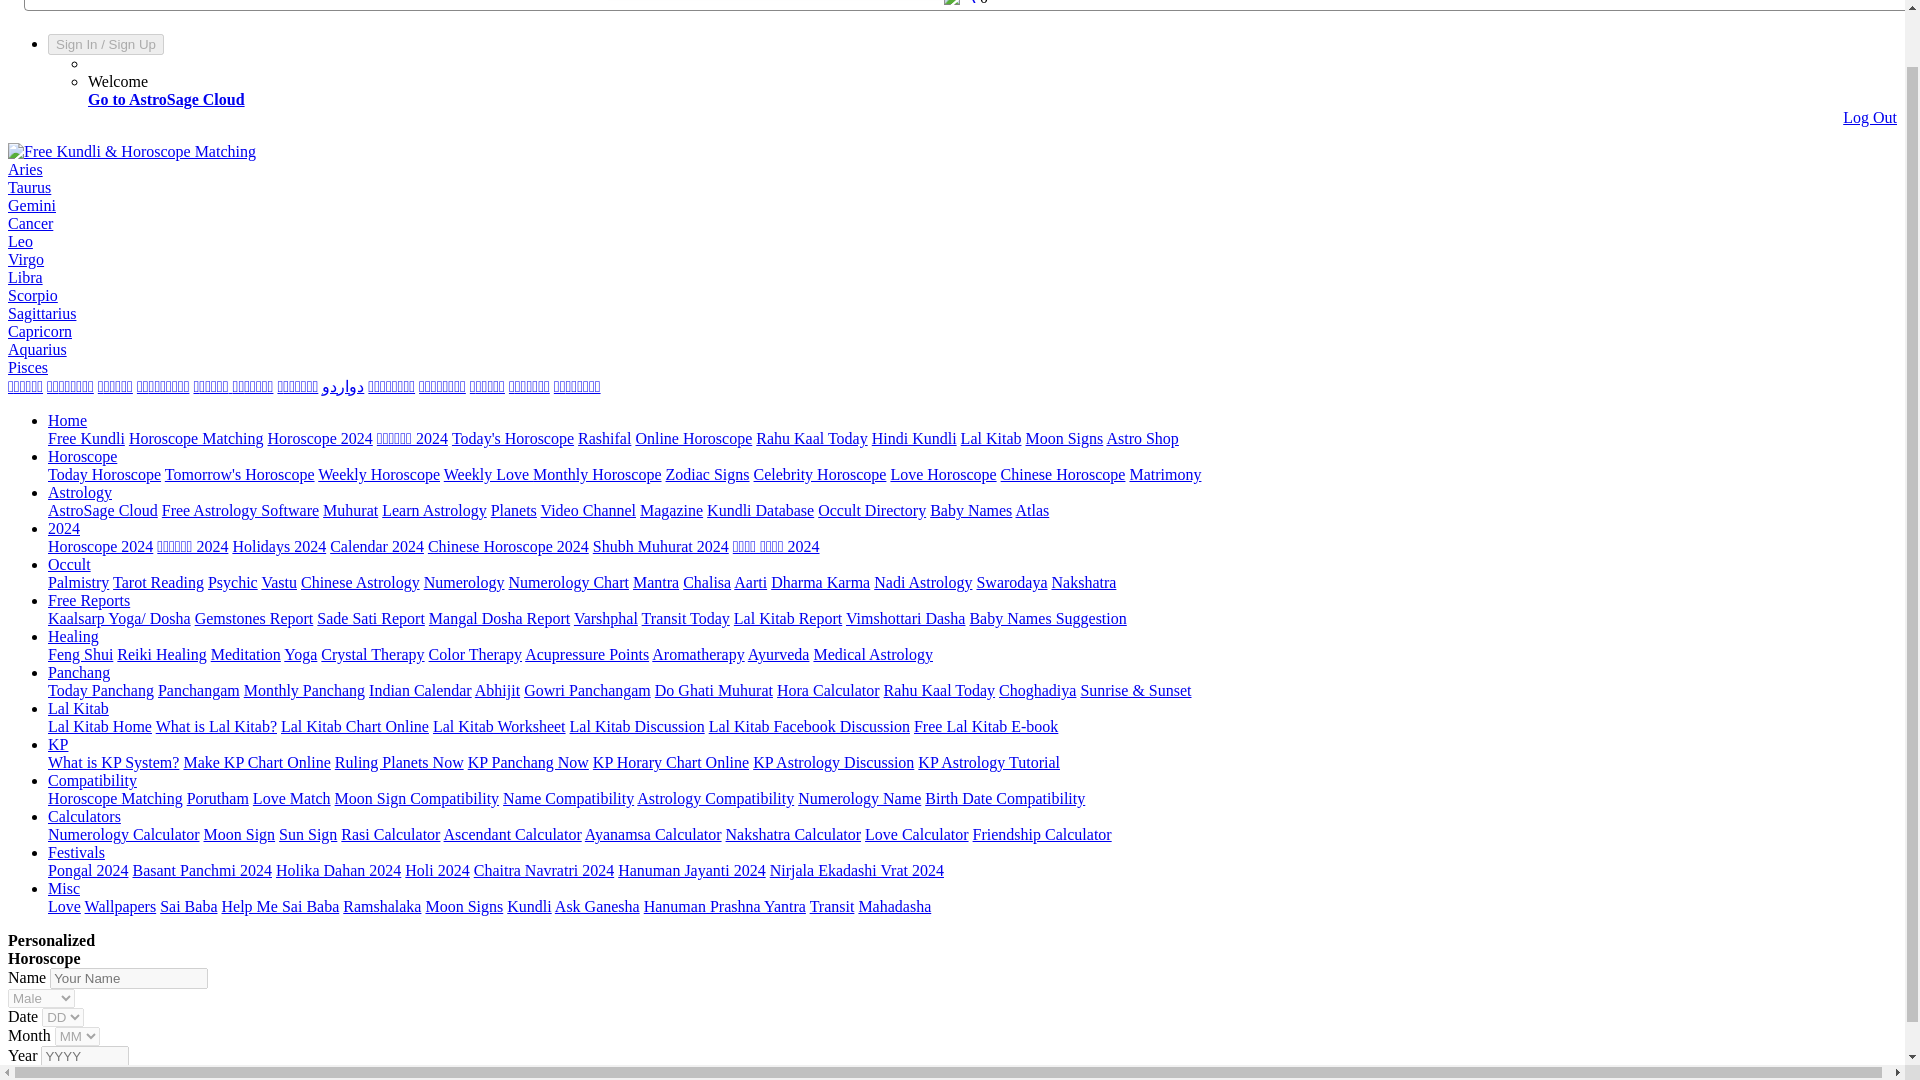 The height and width of the screenshot is (1080, 1920). What do you see at coordinates (37, 349) in the screenshot?
I see `Aquarius` at bounding box center [37, 349].